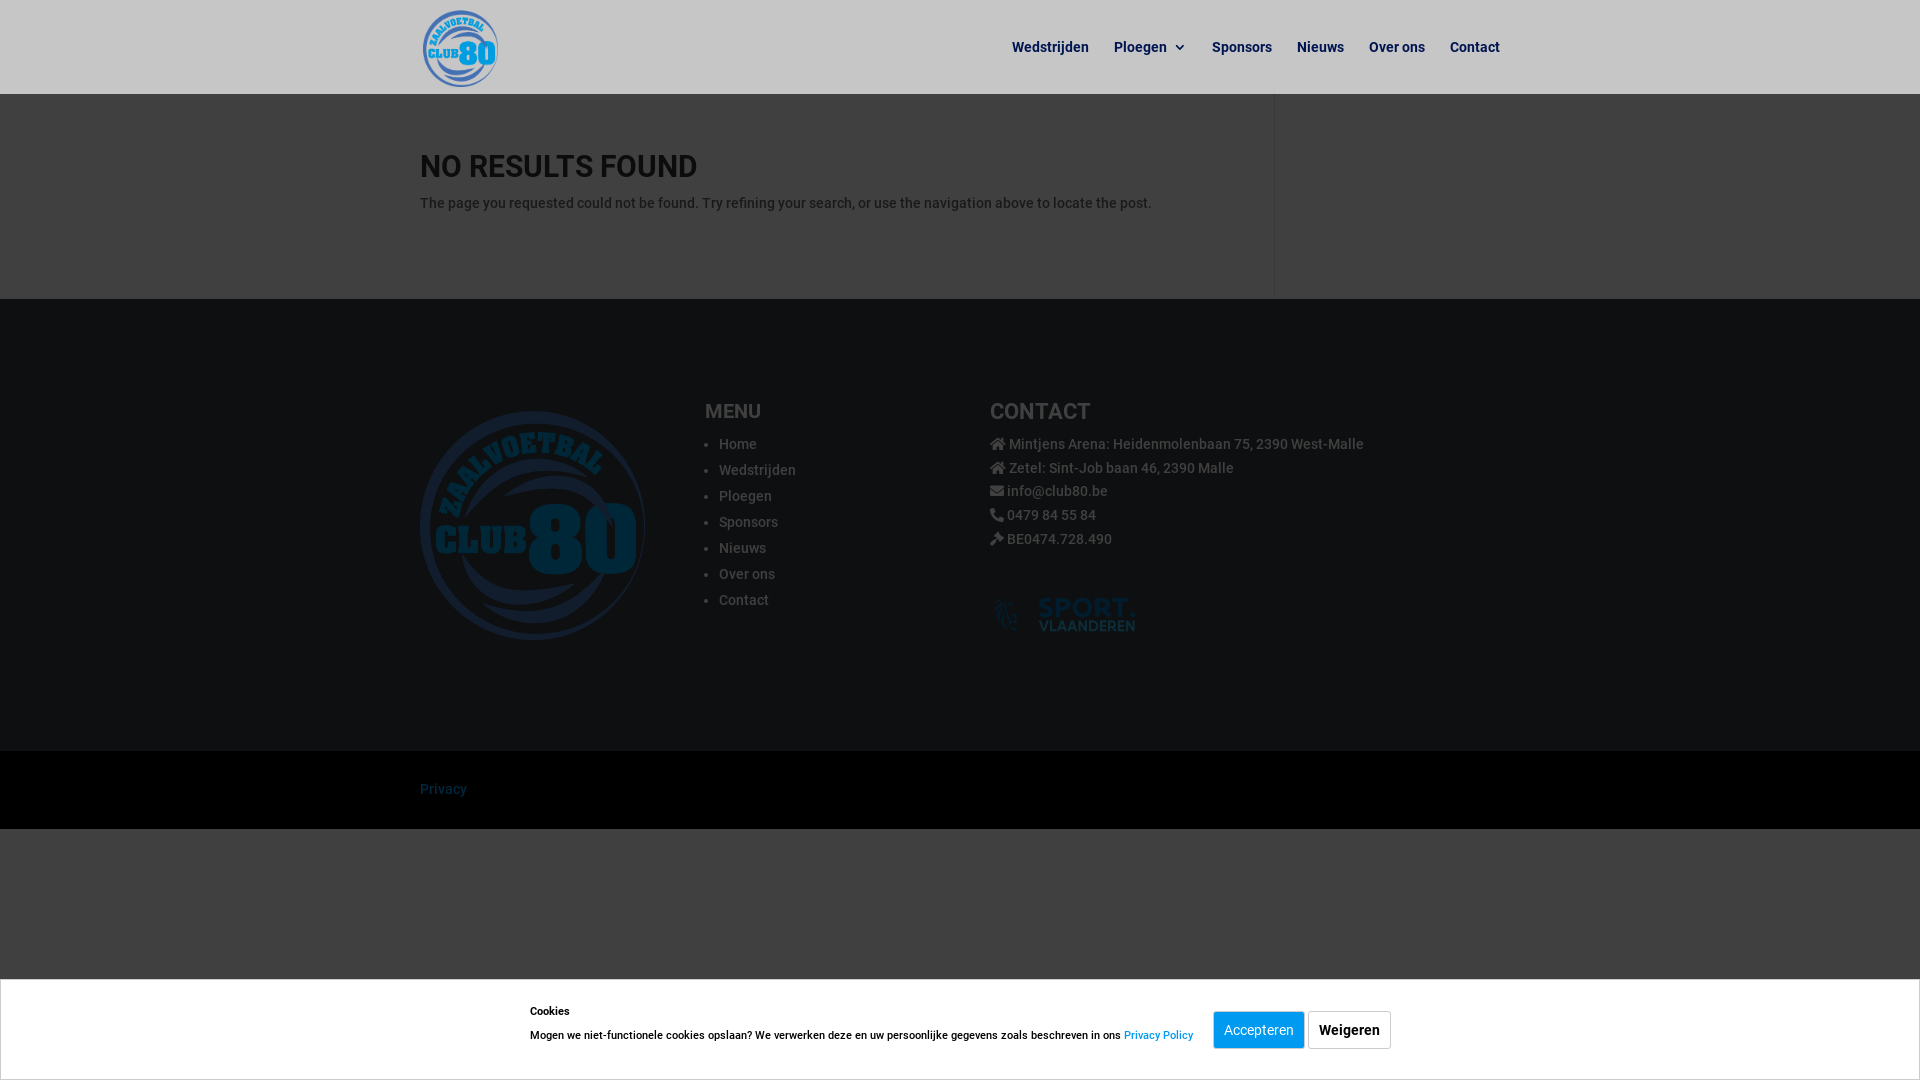 This screenshot has height=1080, width=1920. What do you see at coordinates (758, 470) in the screenshot?
I see `Wedstrijden` at bounding box center [758, 470].